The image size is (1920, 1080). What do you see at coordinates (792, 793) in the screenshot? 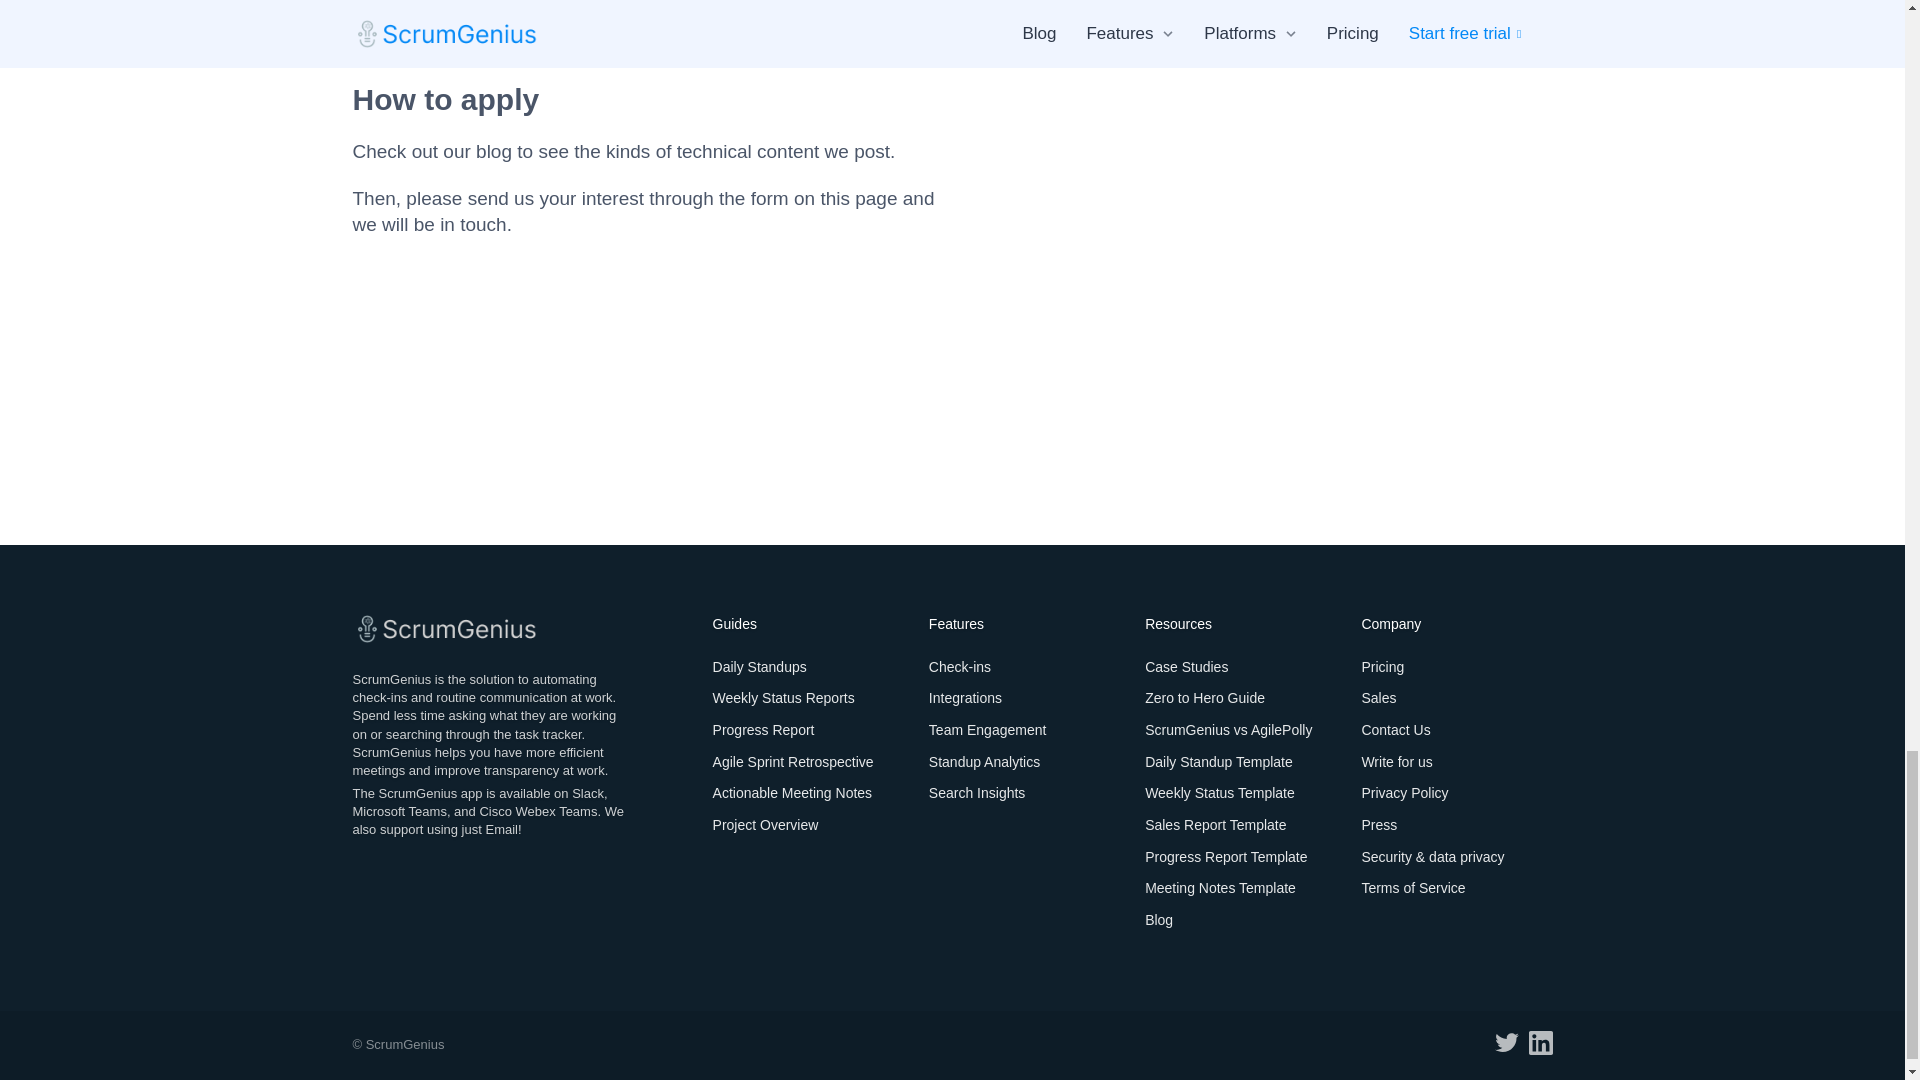
I see `Actionable Meeting Notes` at bounding box center [792, 793].